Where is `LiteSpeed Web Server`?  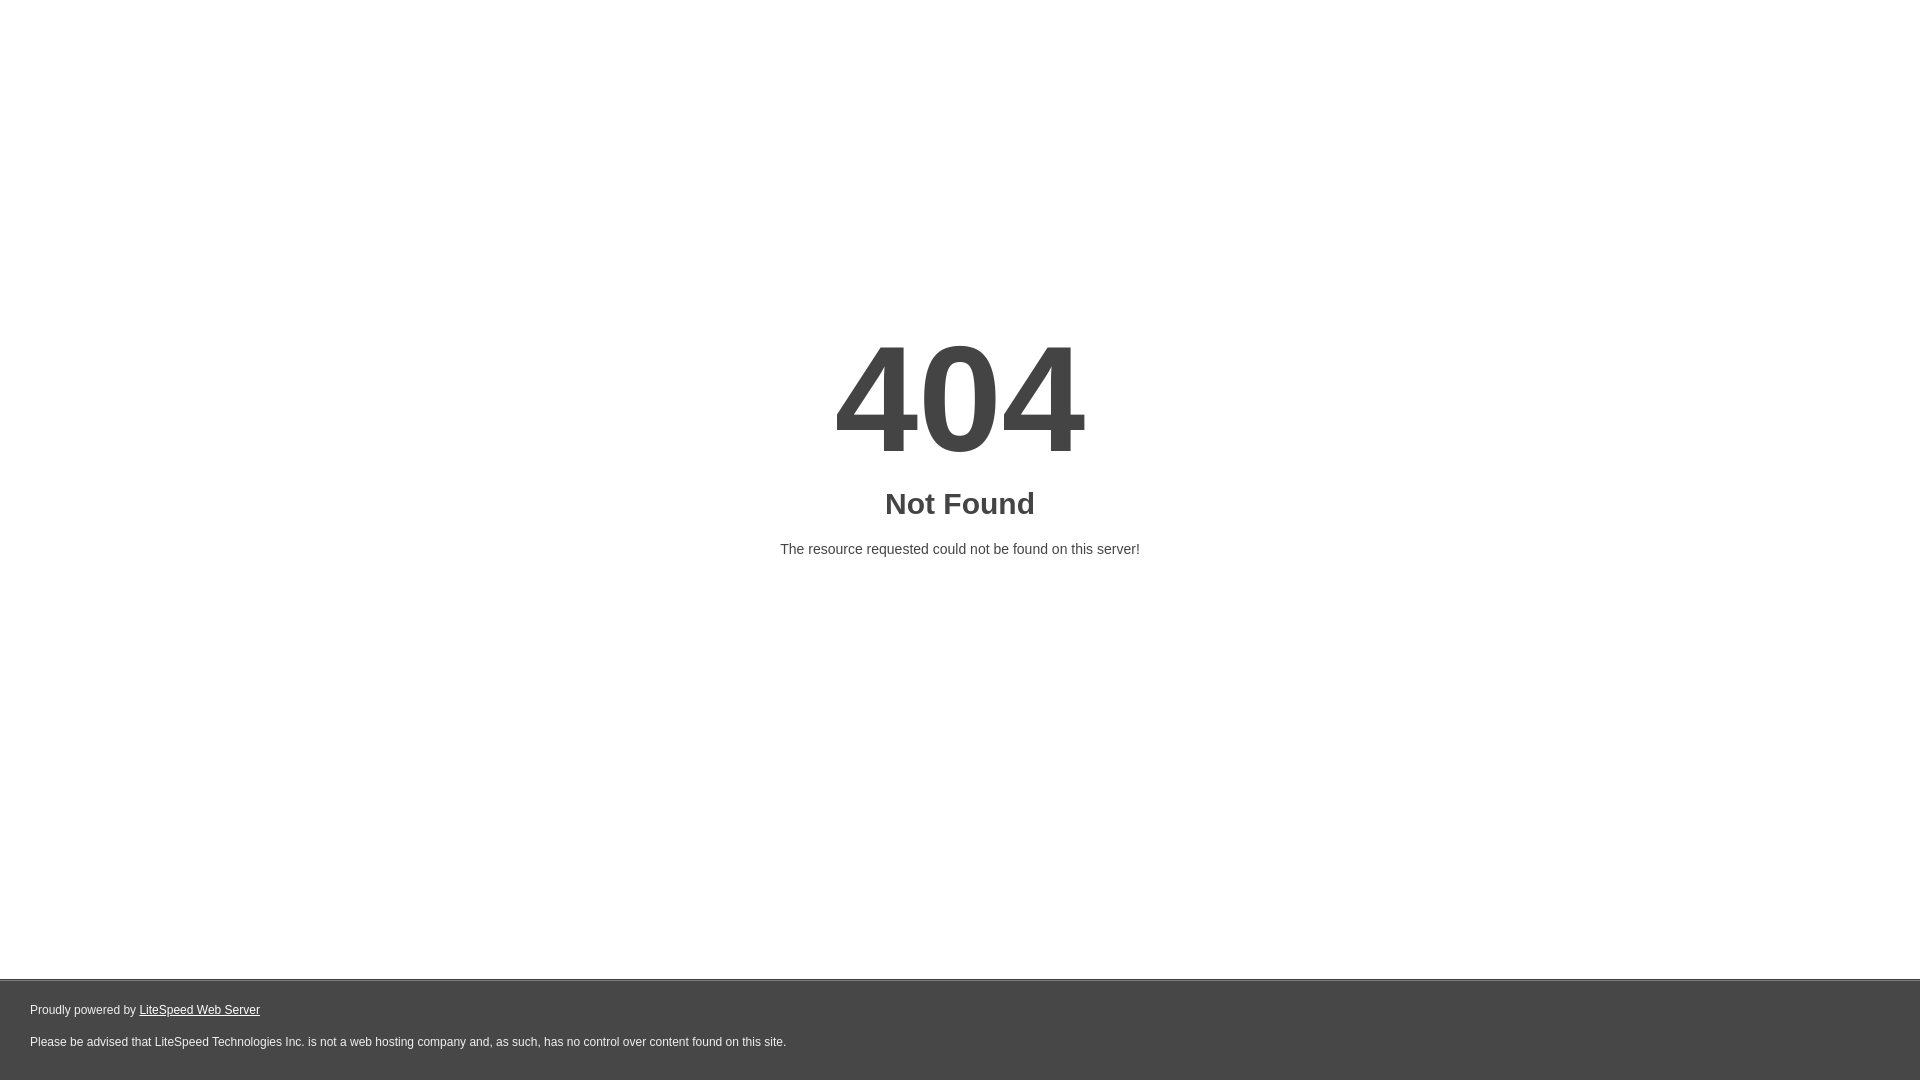
LiteSpeed Web Server is located at coordinates (200, 1010).